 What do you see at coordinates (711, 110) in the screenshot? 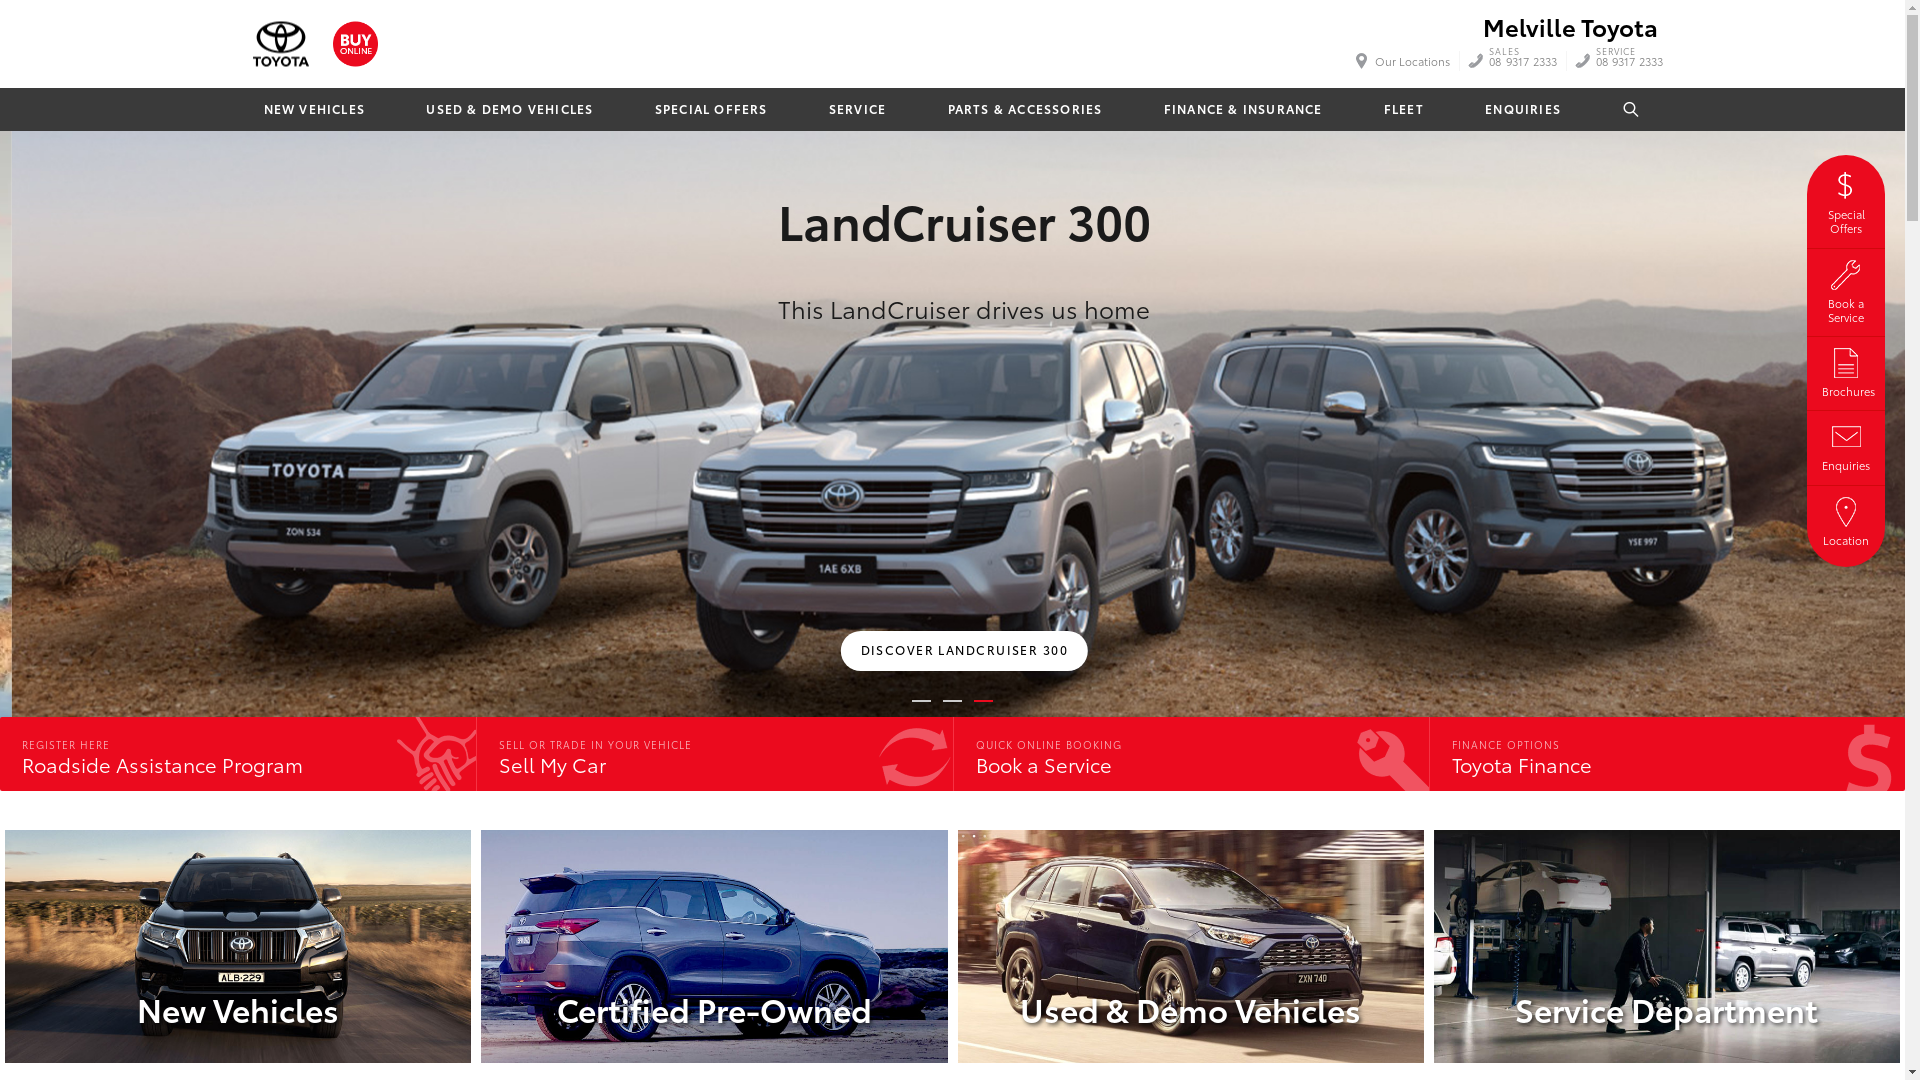
I see `SPECIAL OFFERS` at bounding box center [711, 110].